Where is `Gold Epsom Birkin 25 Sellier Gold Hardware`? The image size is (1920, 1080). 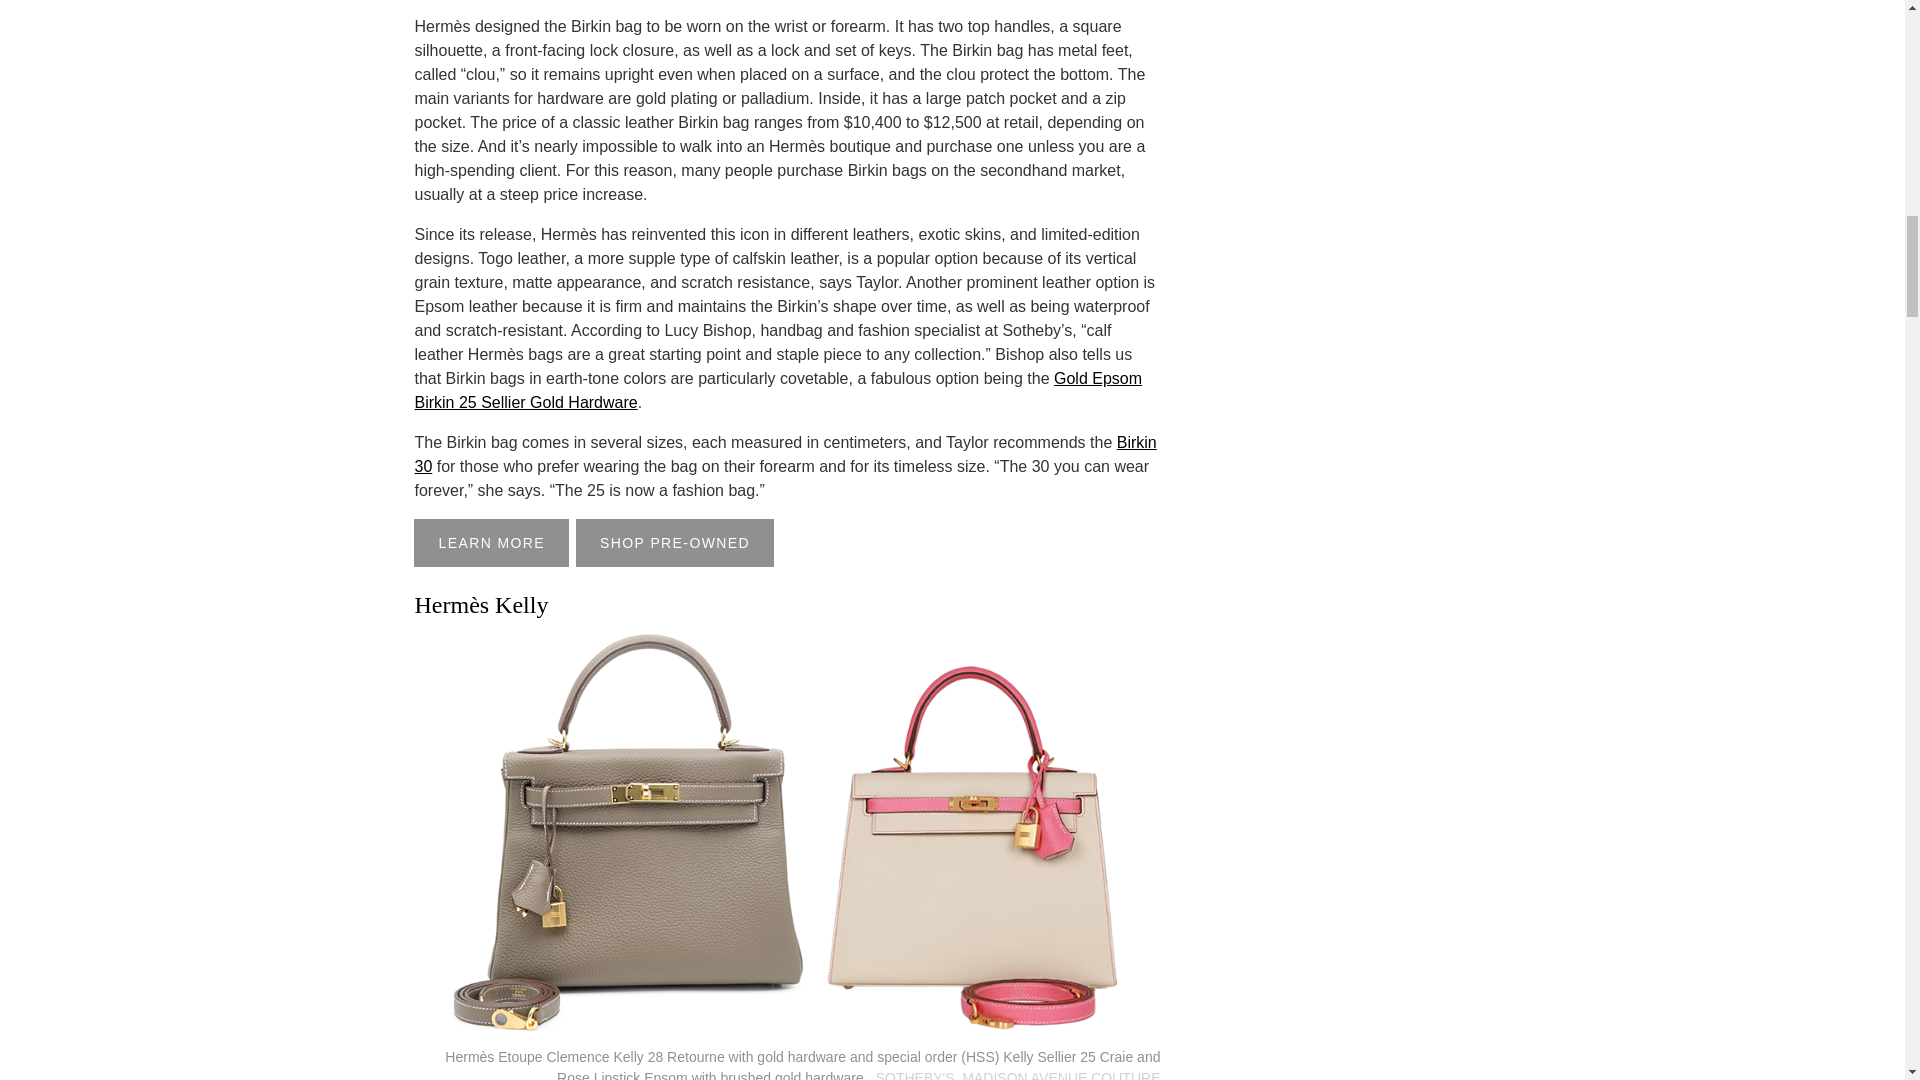 Gold Epsom Birkin 25 Sellier Gold Hardware is located at coordinates (778, 390).